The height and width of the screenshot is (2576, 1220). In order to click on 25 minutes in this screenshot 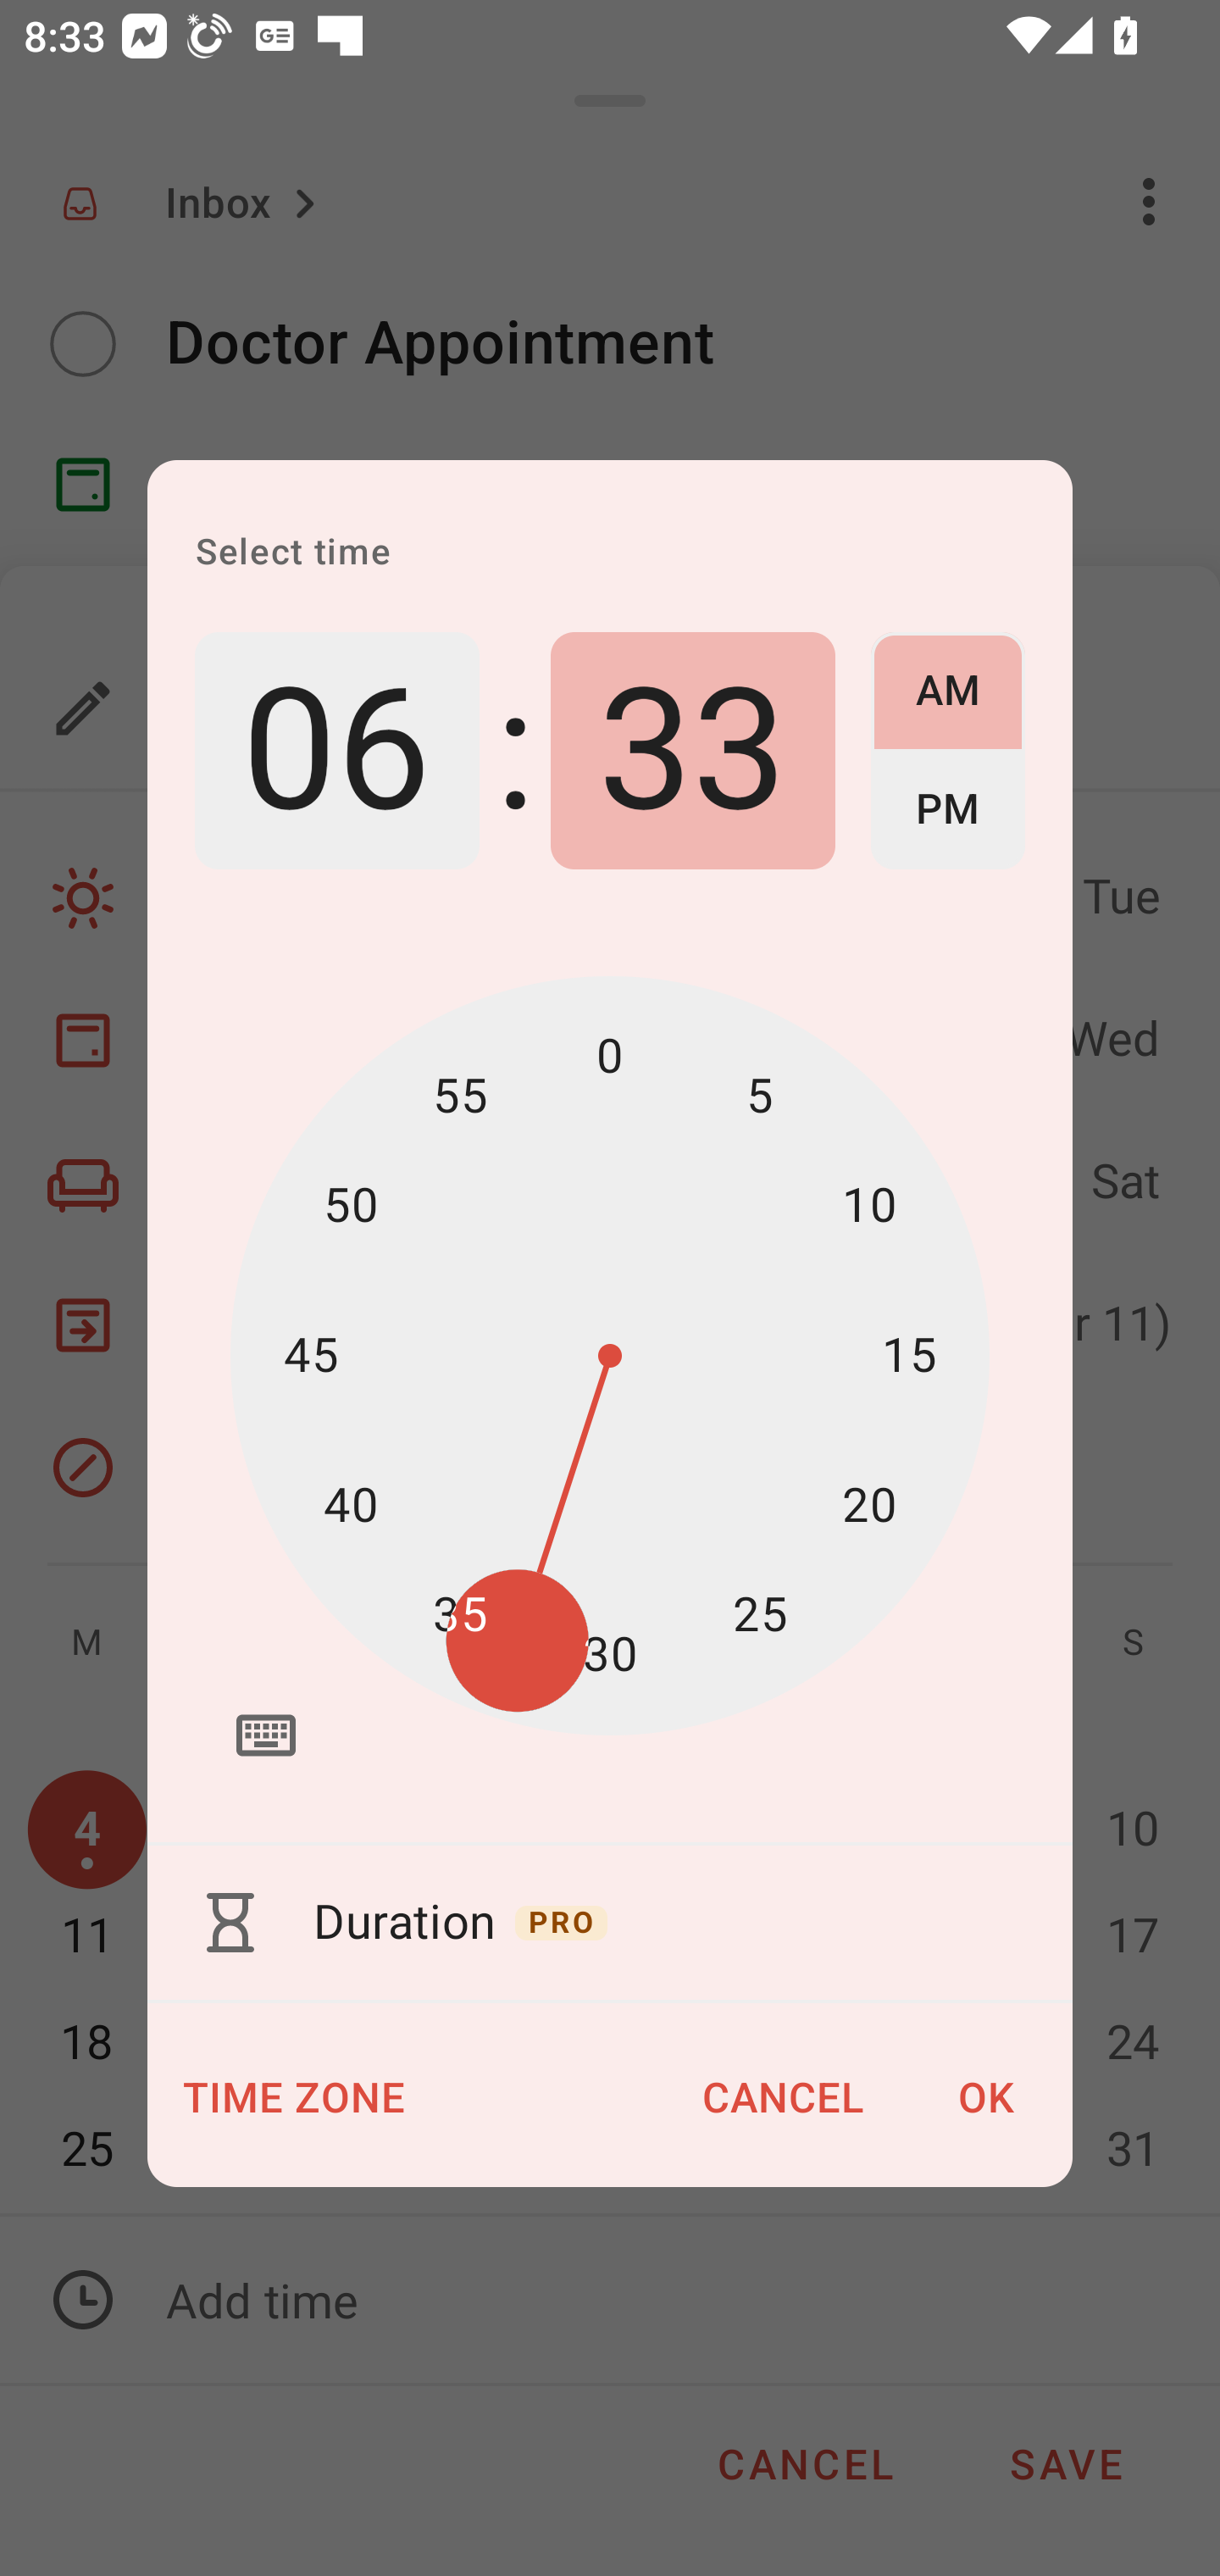, I will do `click(759, 1615)`.